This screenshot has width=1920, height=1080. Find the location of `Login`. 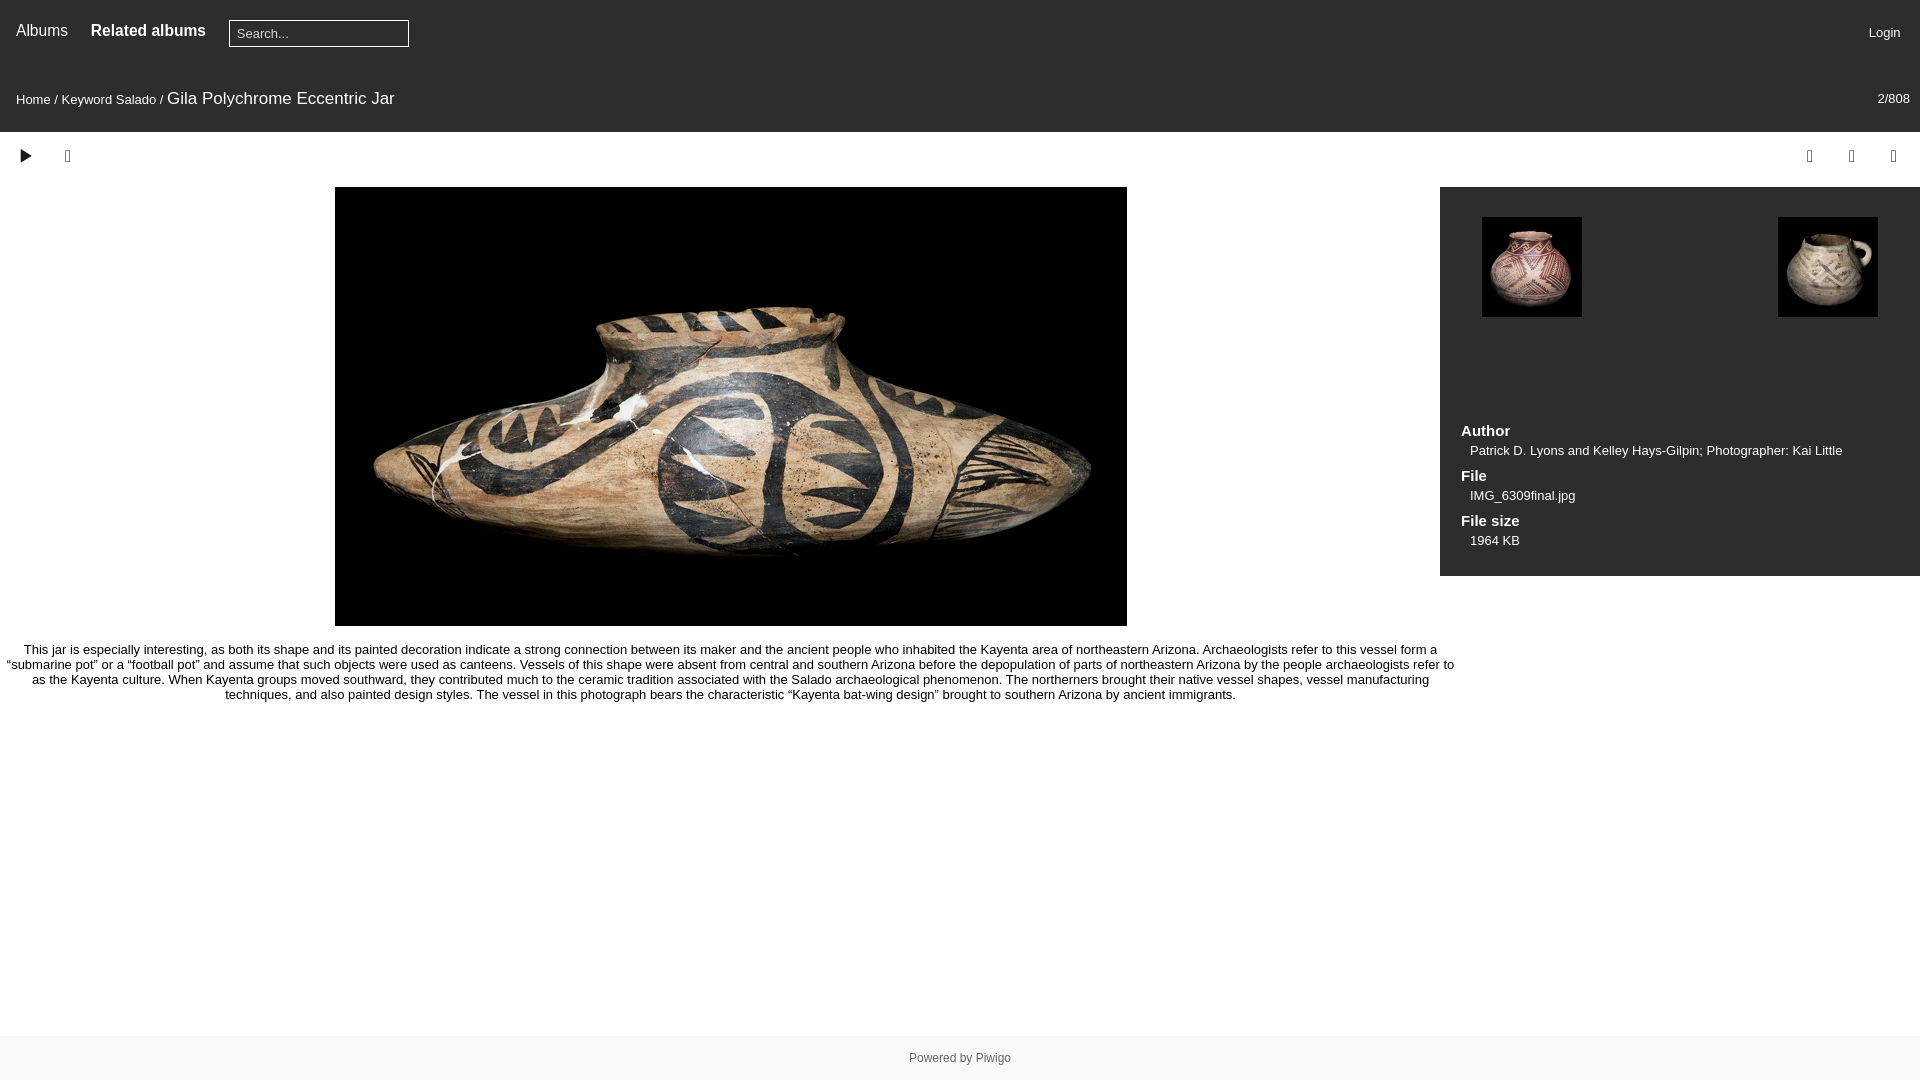

Login is located at coordinates (1884, 32).